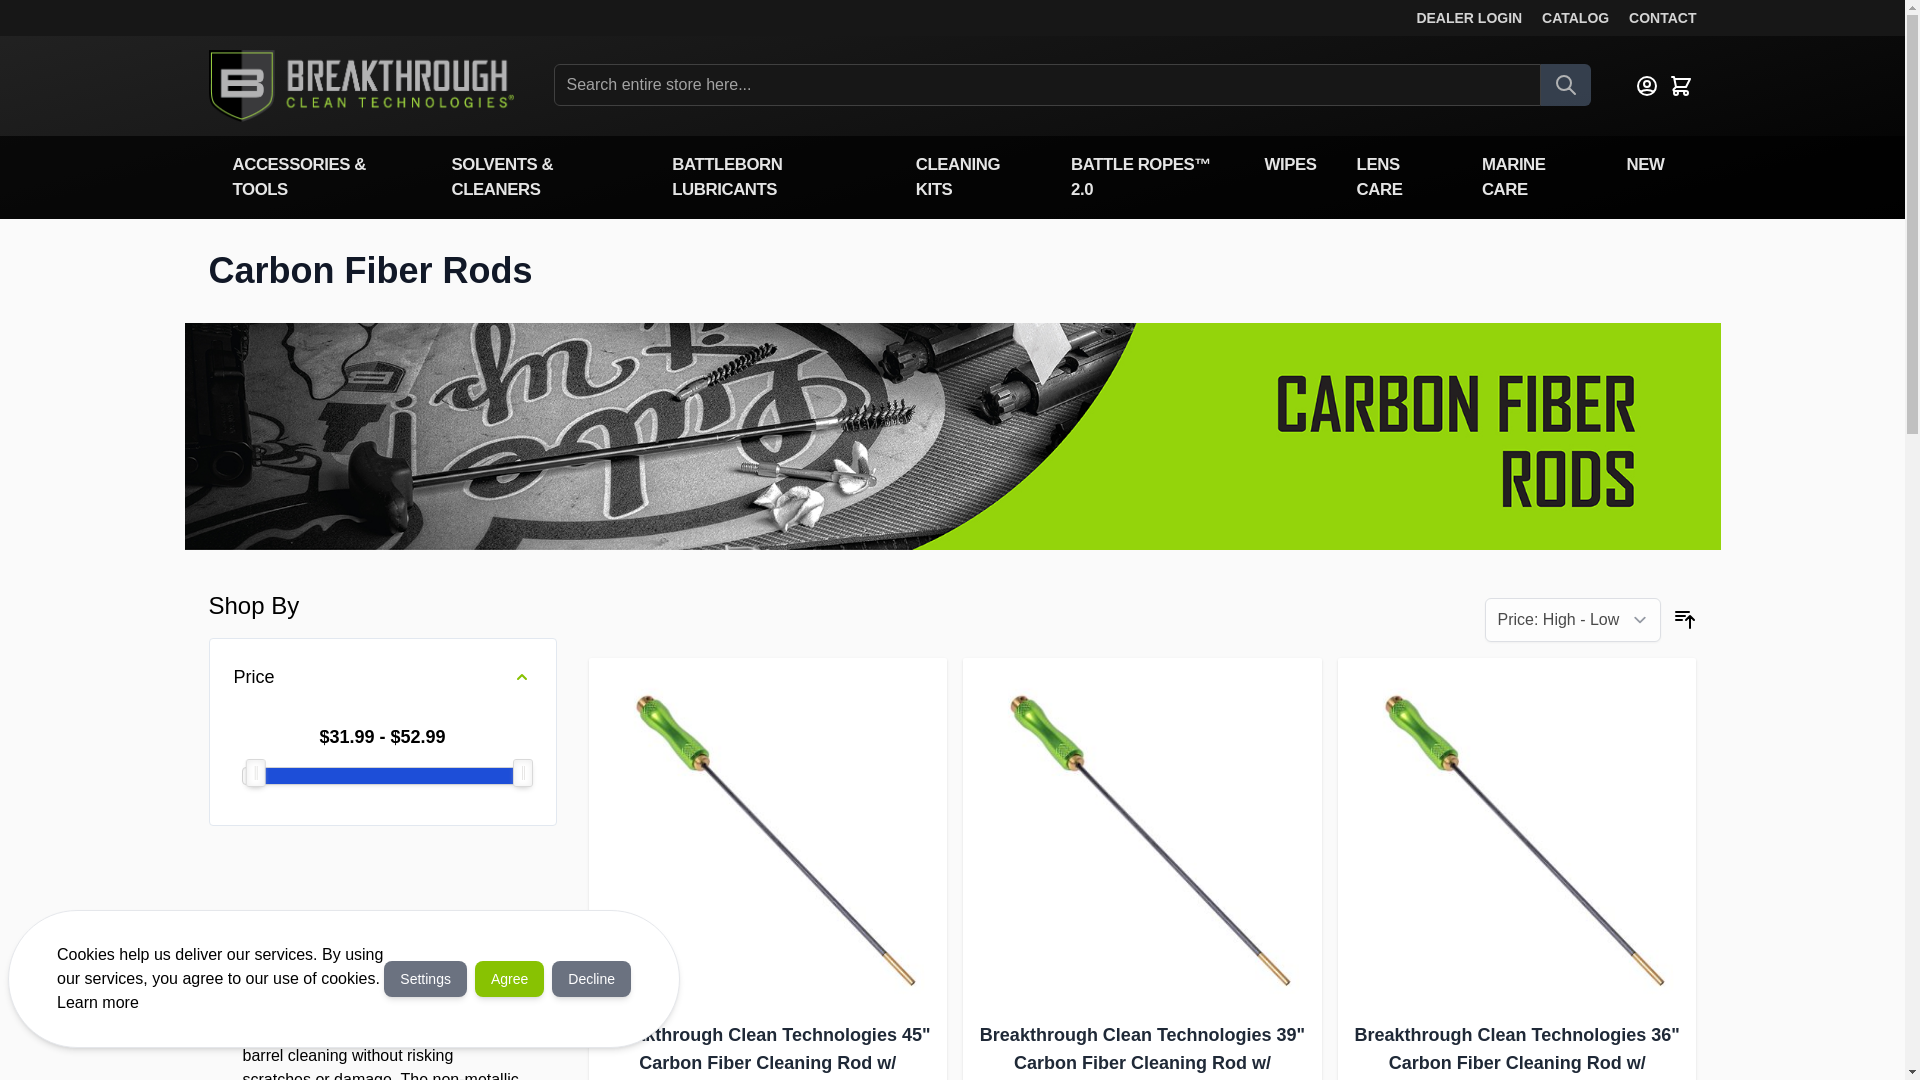 The width and height of the screenshot is (1920, 1080). Describe the element at coordinates (98, 1002) in the screenshot. I see `Learn more` at that location.